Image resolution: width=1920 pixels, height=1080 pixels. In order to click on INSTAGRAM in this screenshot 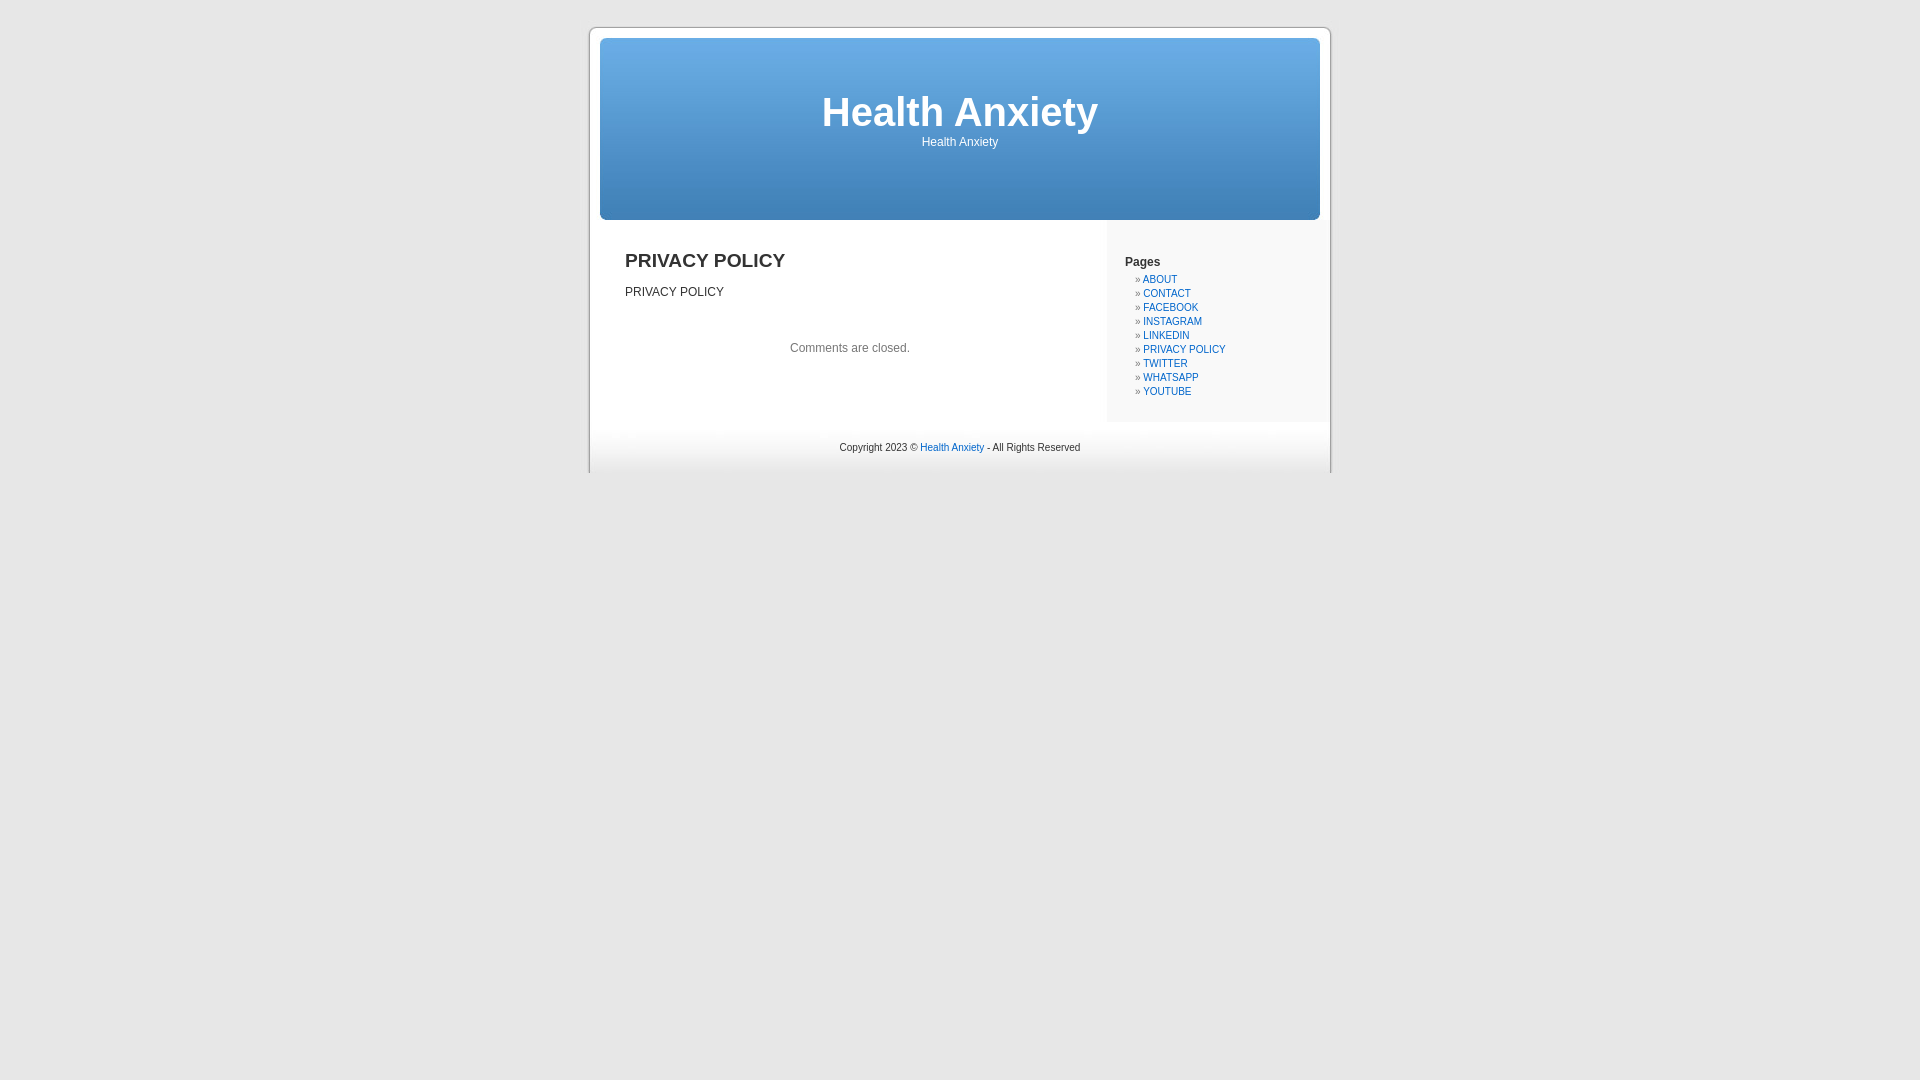, I will do `click(1172, 322)`.